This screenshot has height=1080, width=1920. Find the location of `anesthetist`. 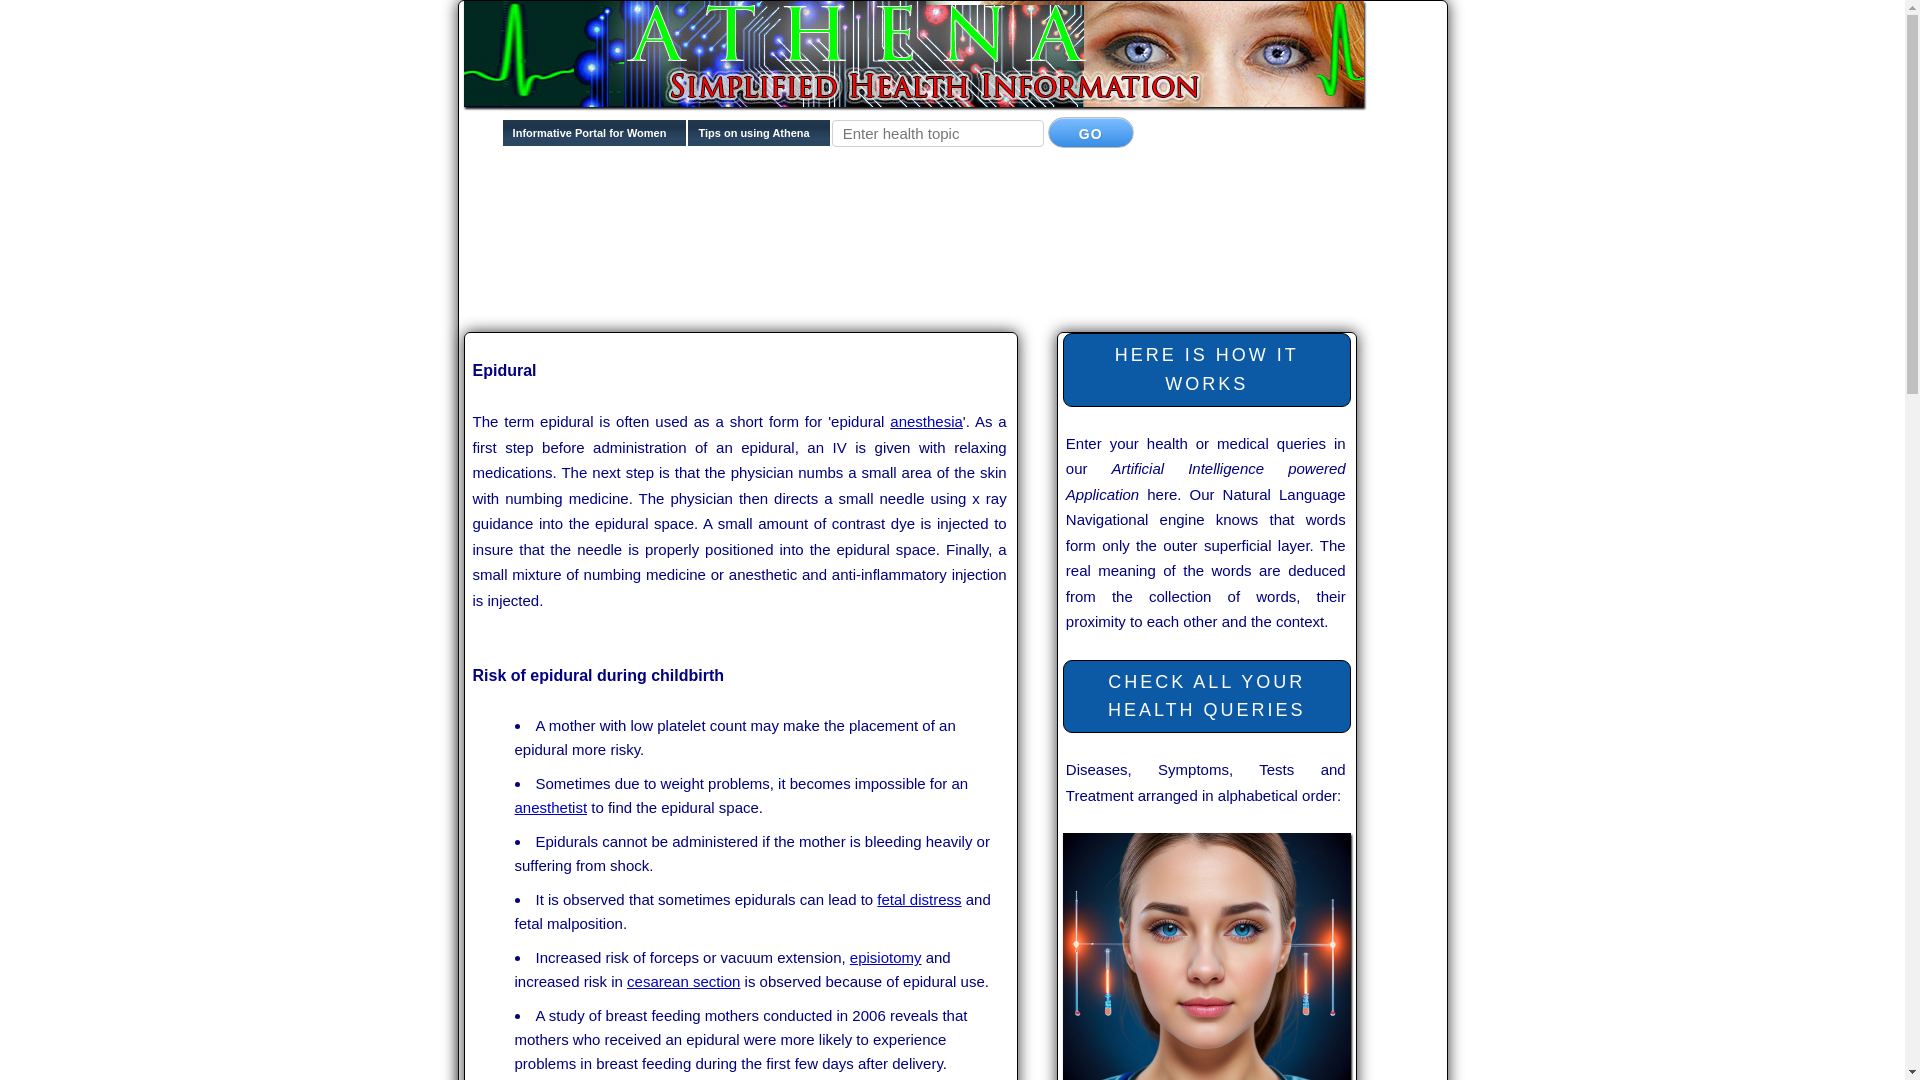

anesthetist is located at coordinates (550, 808).